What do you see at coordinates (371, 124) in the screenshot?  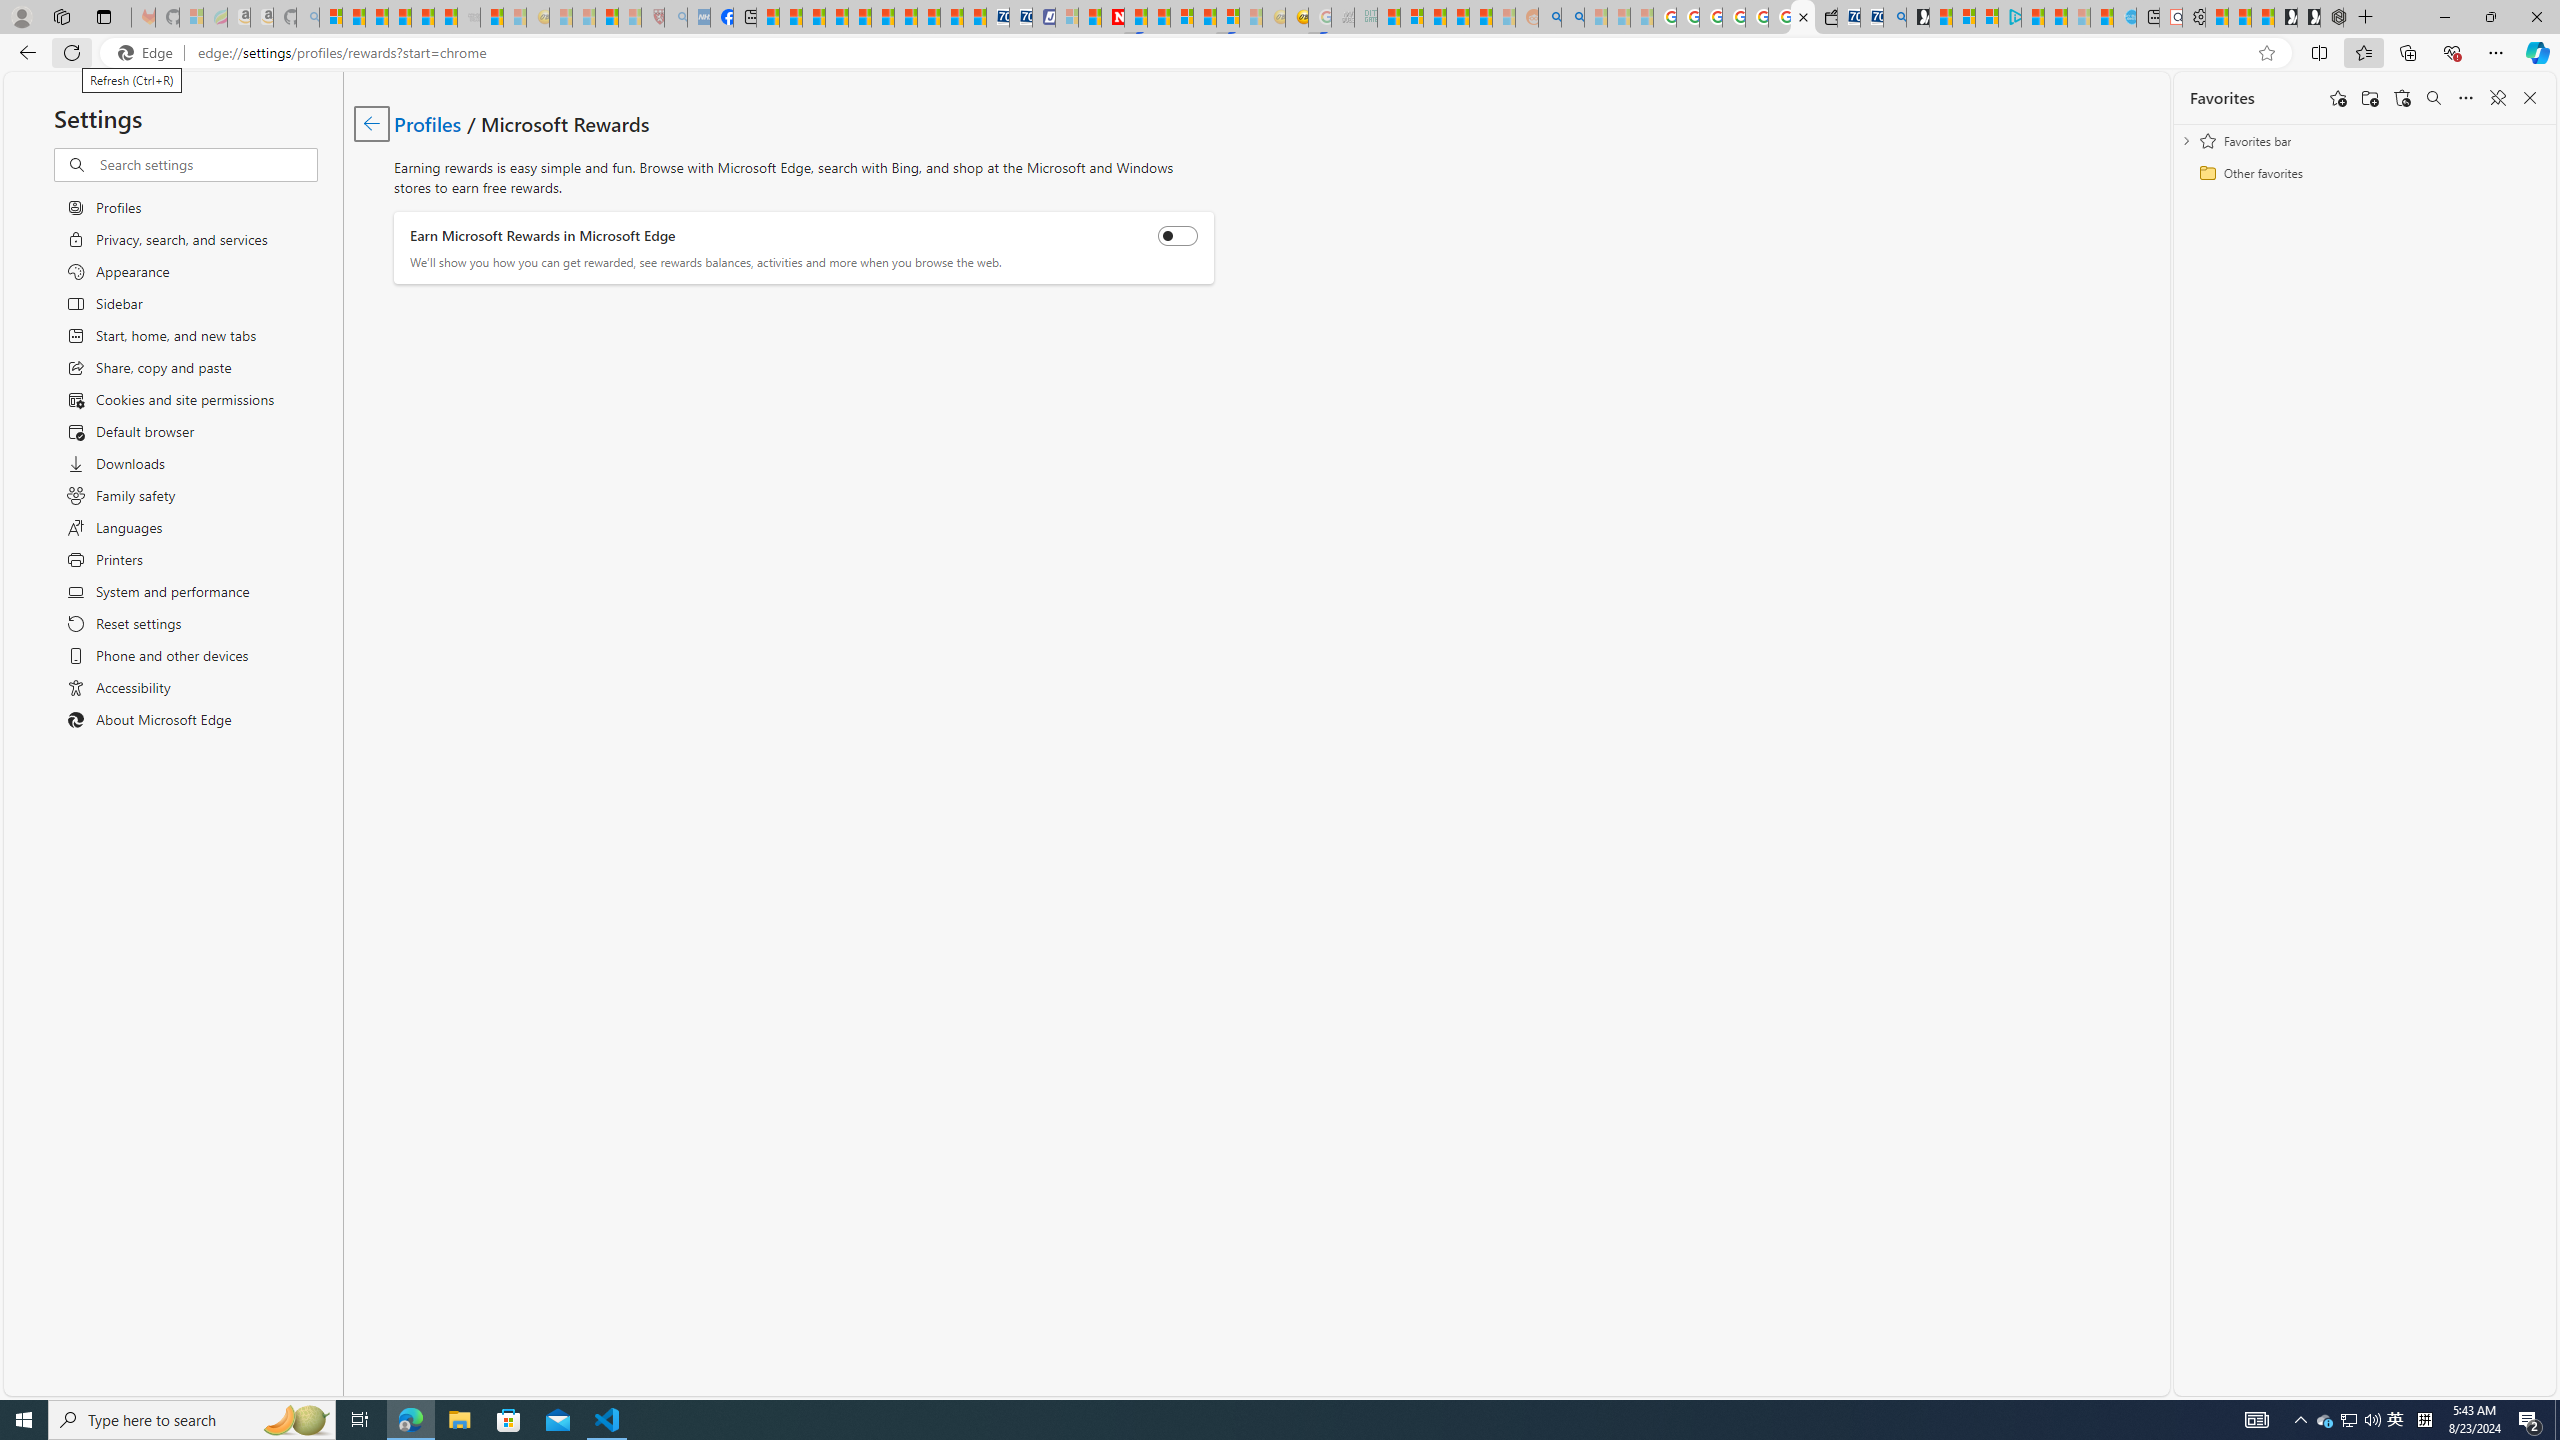 I see `Go back to Profiles page.` at bounding box center [371, 124].